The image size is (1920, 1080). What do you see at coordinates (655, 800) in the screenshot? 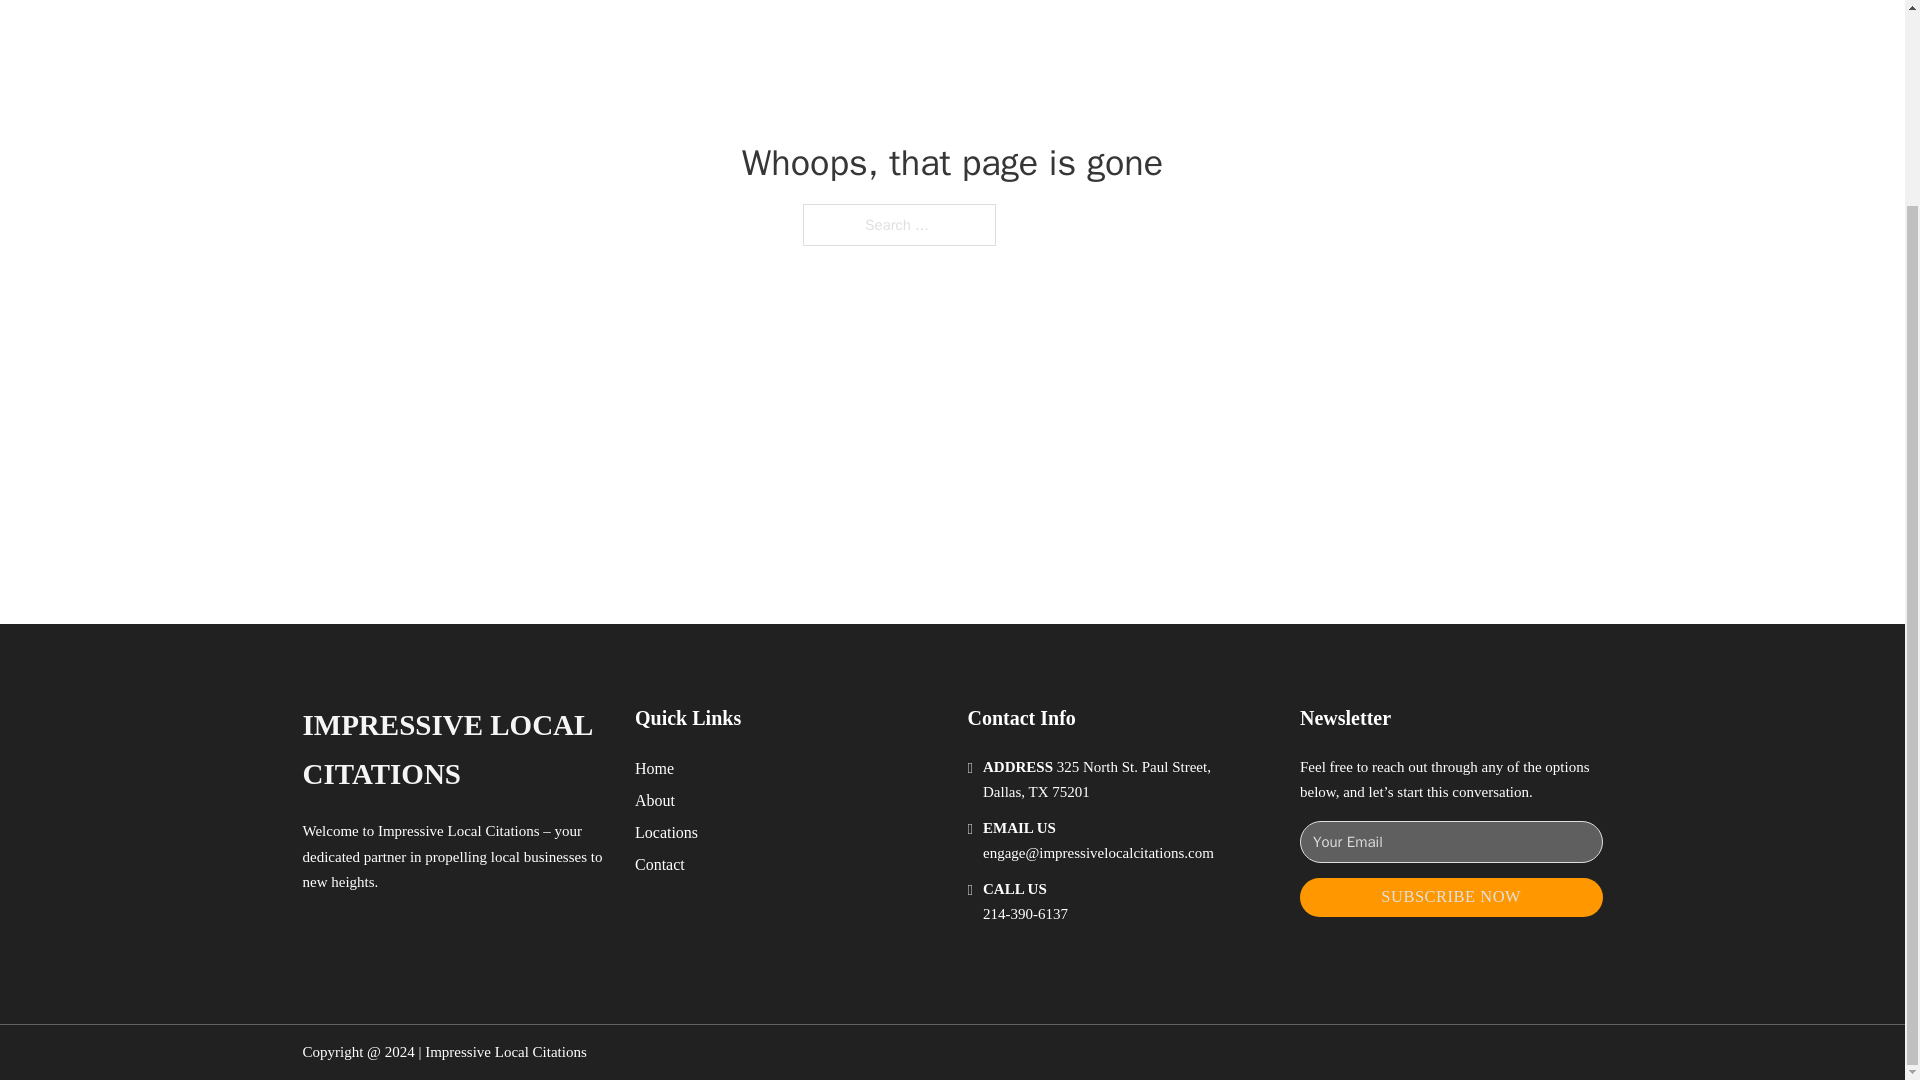
I see `About` at bounding box center [655, 800].